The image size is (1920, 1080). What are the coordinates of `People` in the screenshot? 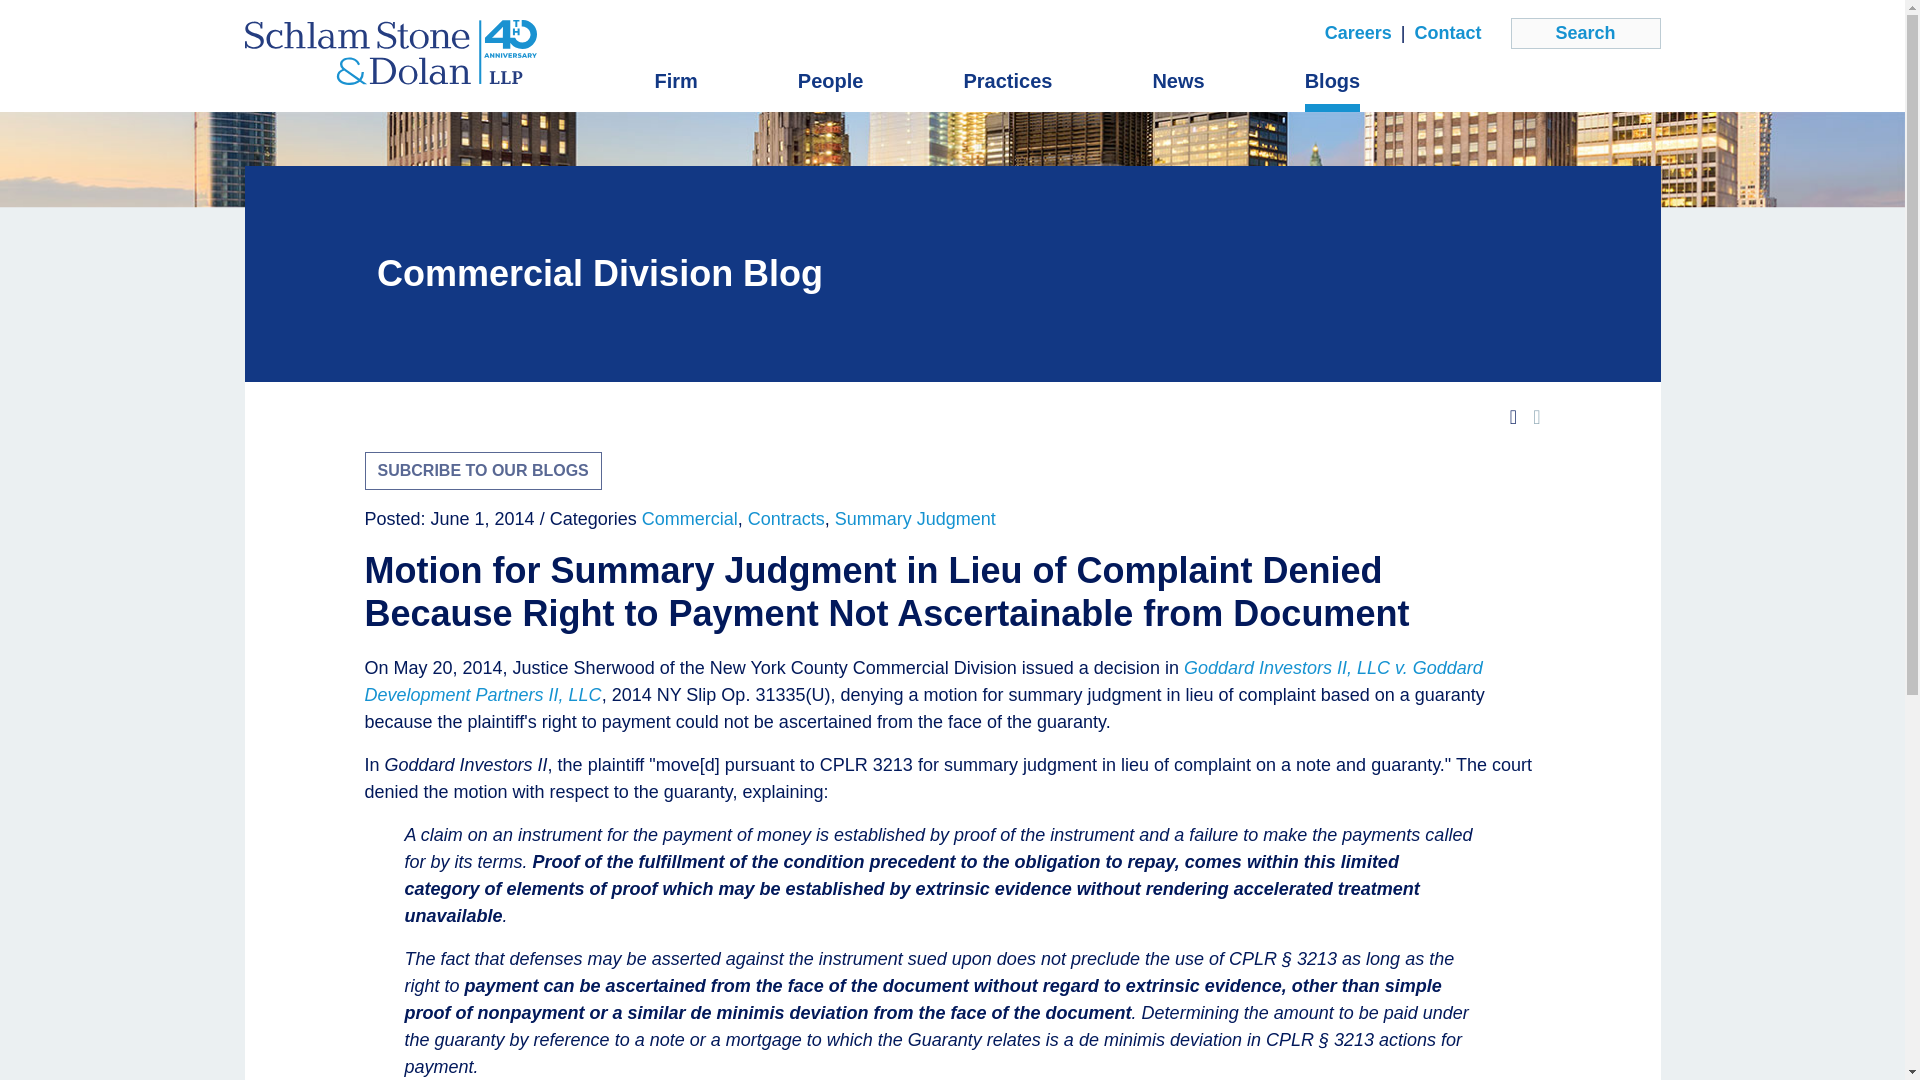 It's located at (831, 80).